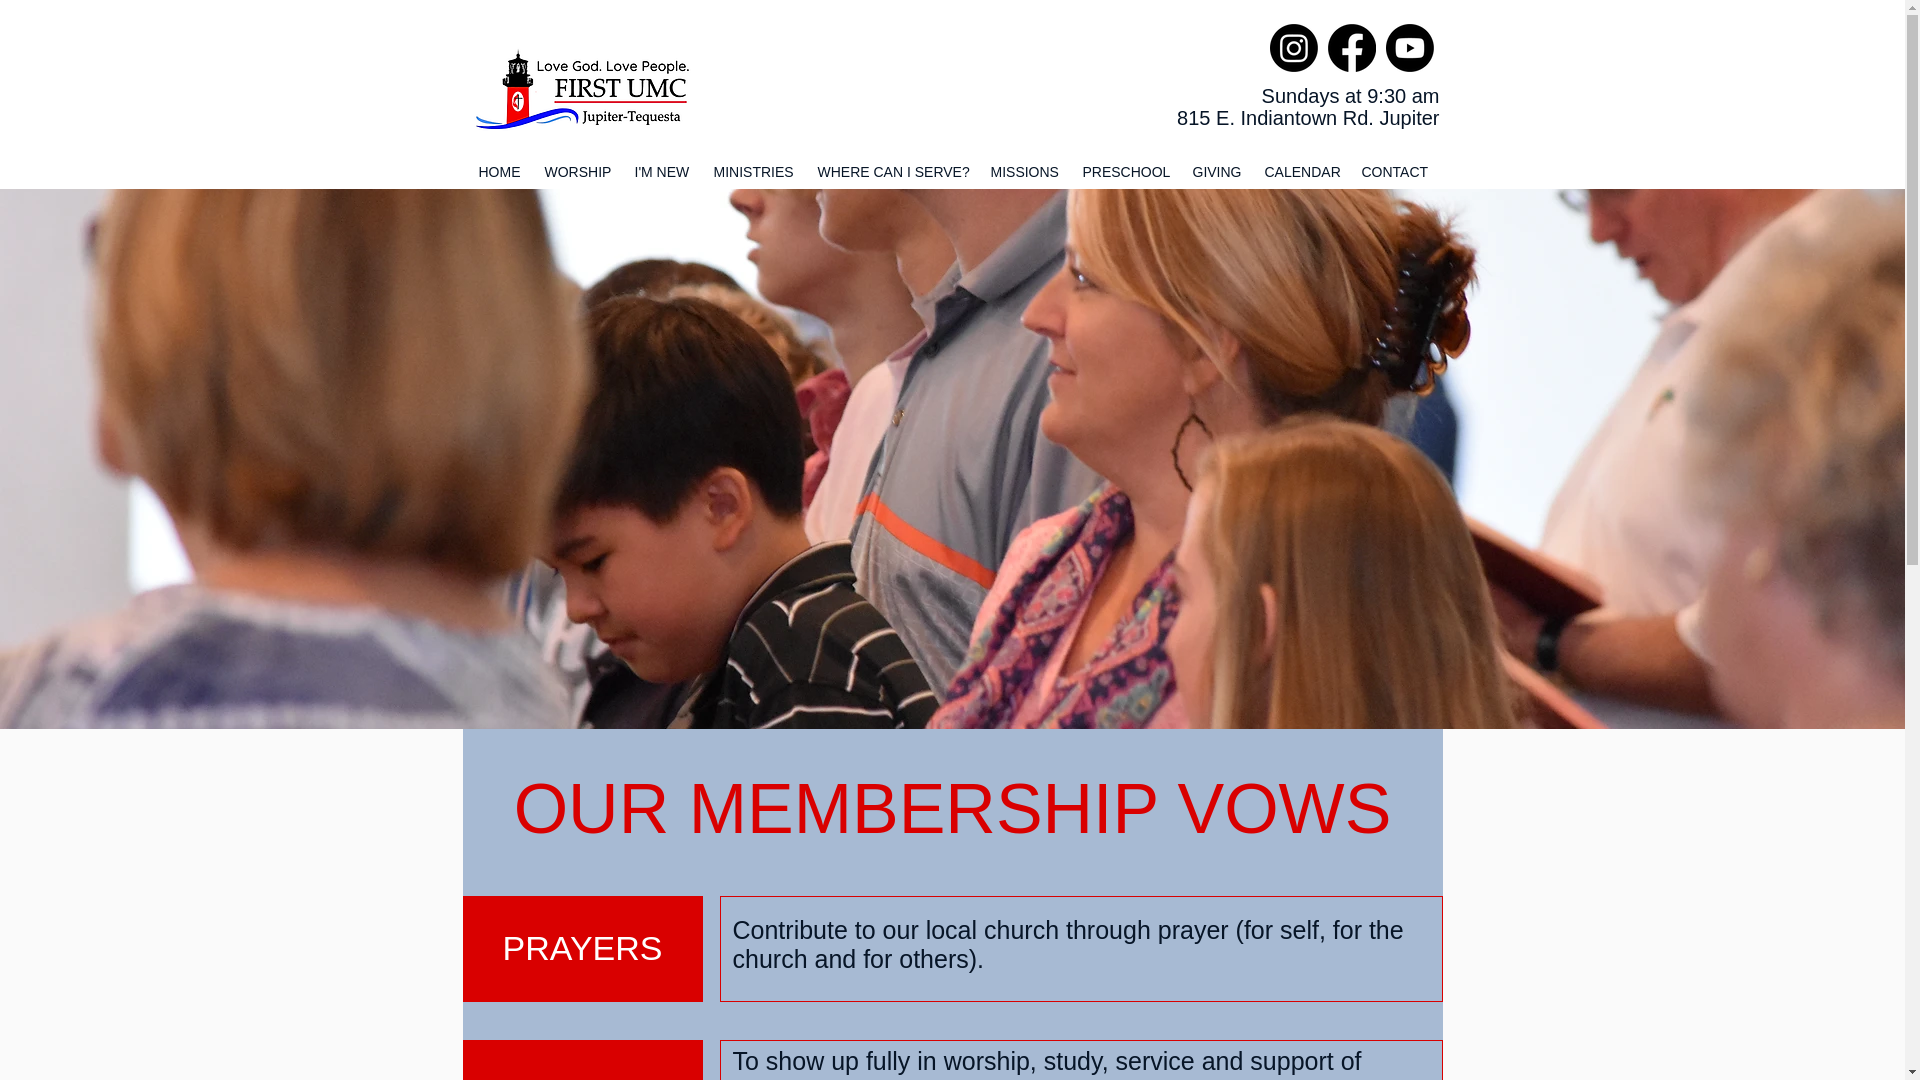 The width and height of the screenshot is (1920, 1080). Describe the element at coordinates (1396, 172) in the screenshot. I see `CONTACT` at that location.